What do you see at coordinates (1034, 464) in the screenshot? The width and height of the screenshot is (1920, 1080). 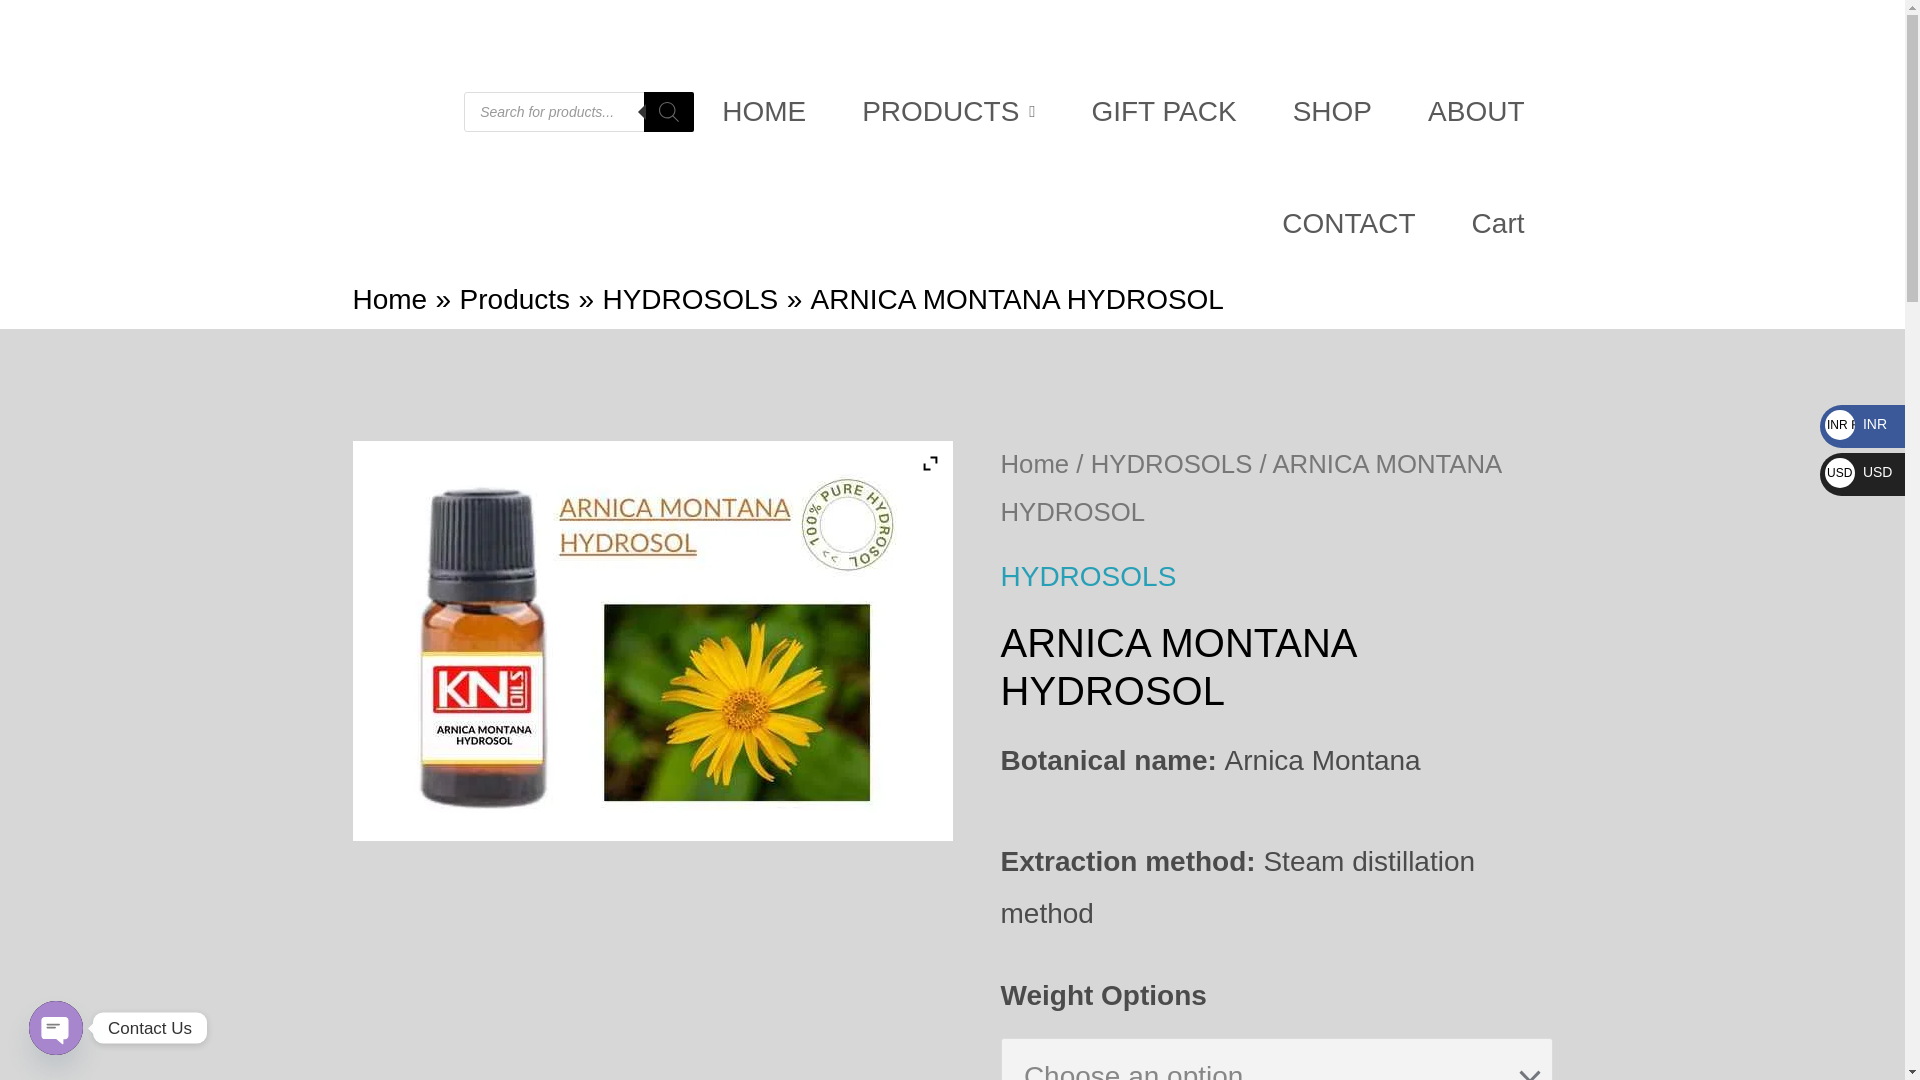 I see `Home` at bounding box center [1034, 464].